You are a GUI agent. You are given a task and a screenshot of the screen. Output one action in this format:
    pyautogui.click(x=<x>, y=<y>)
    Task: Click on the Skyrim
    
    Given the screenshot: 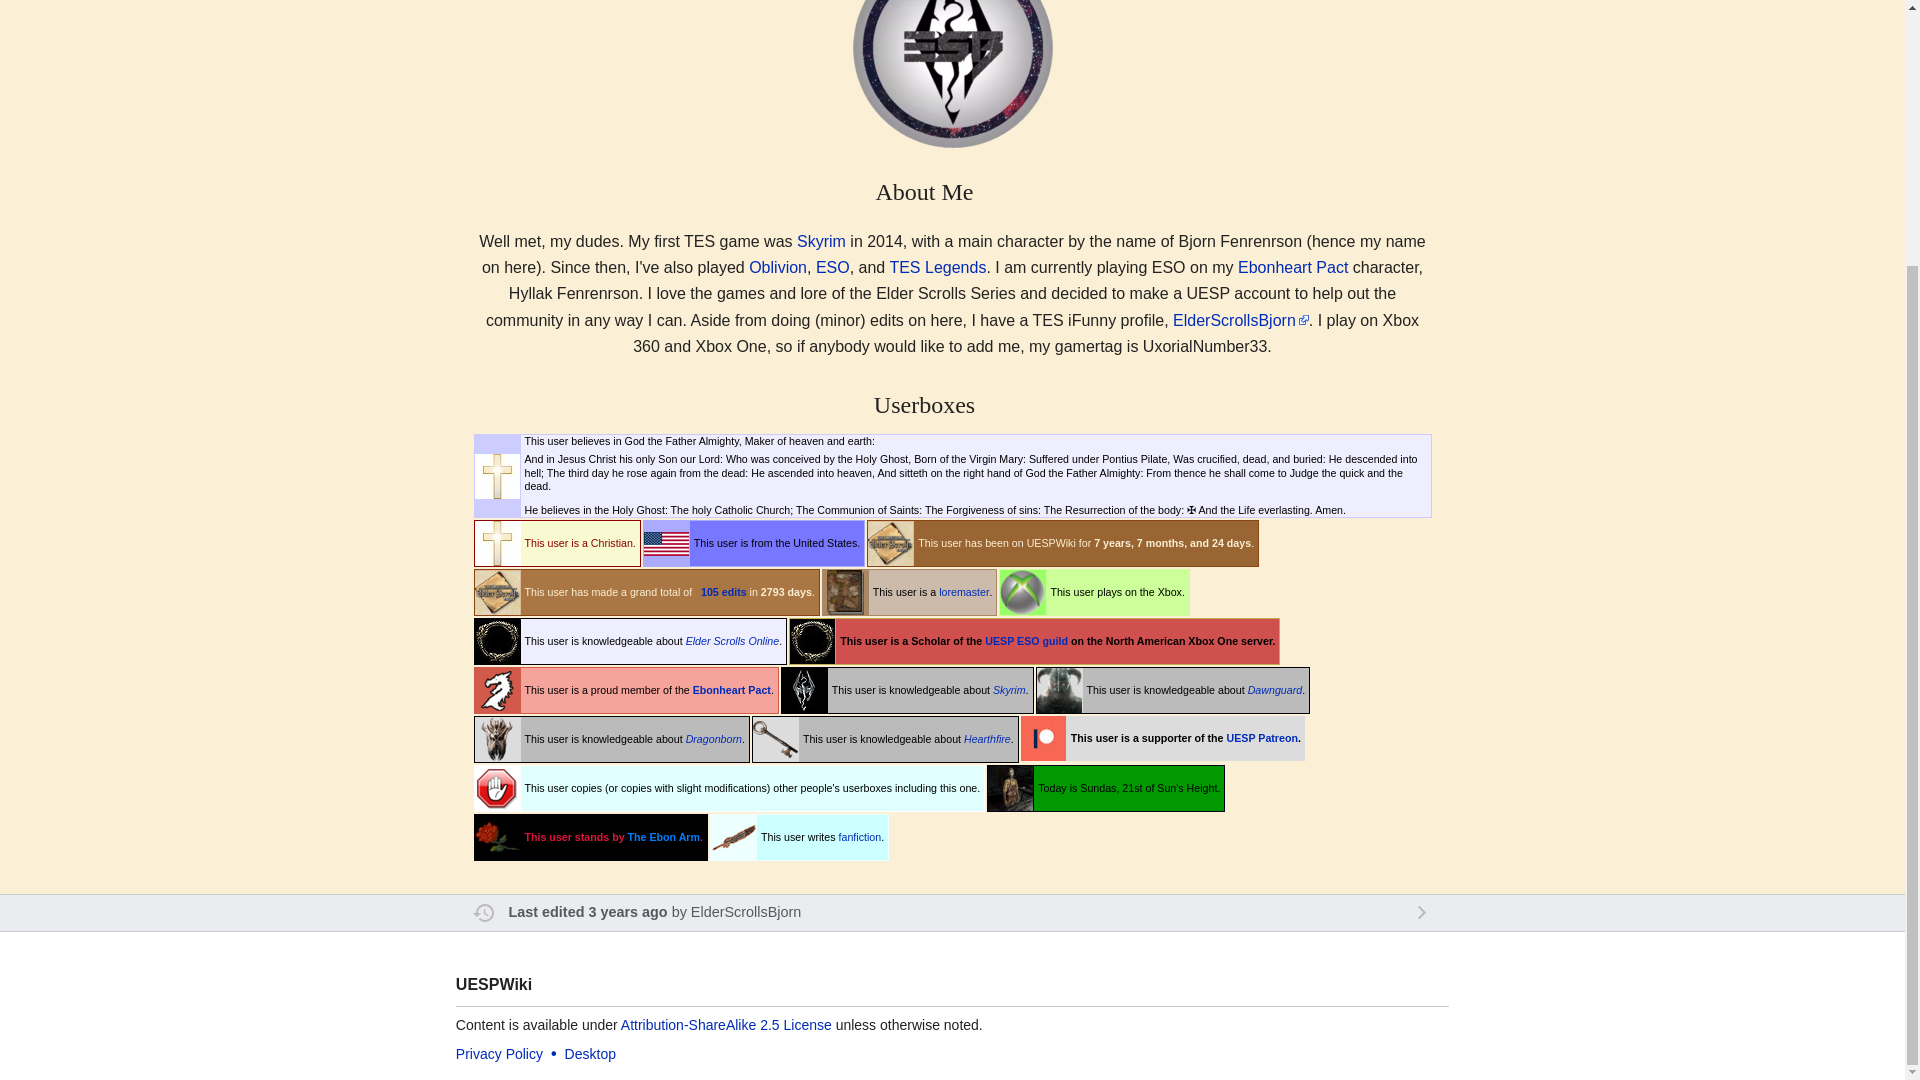 What is the action you would take?
    pyautogui.click(x=821, y=241)
    